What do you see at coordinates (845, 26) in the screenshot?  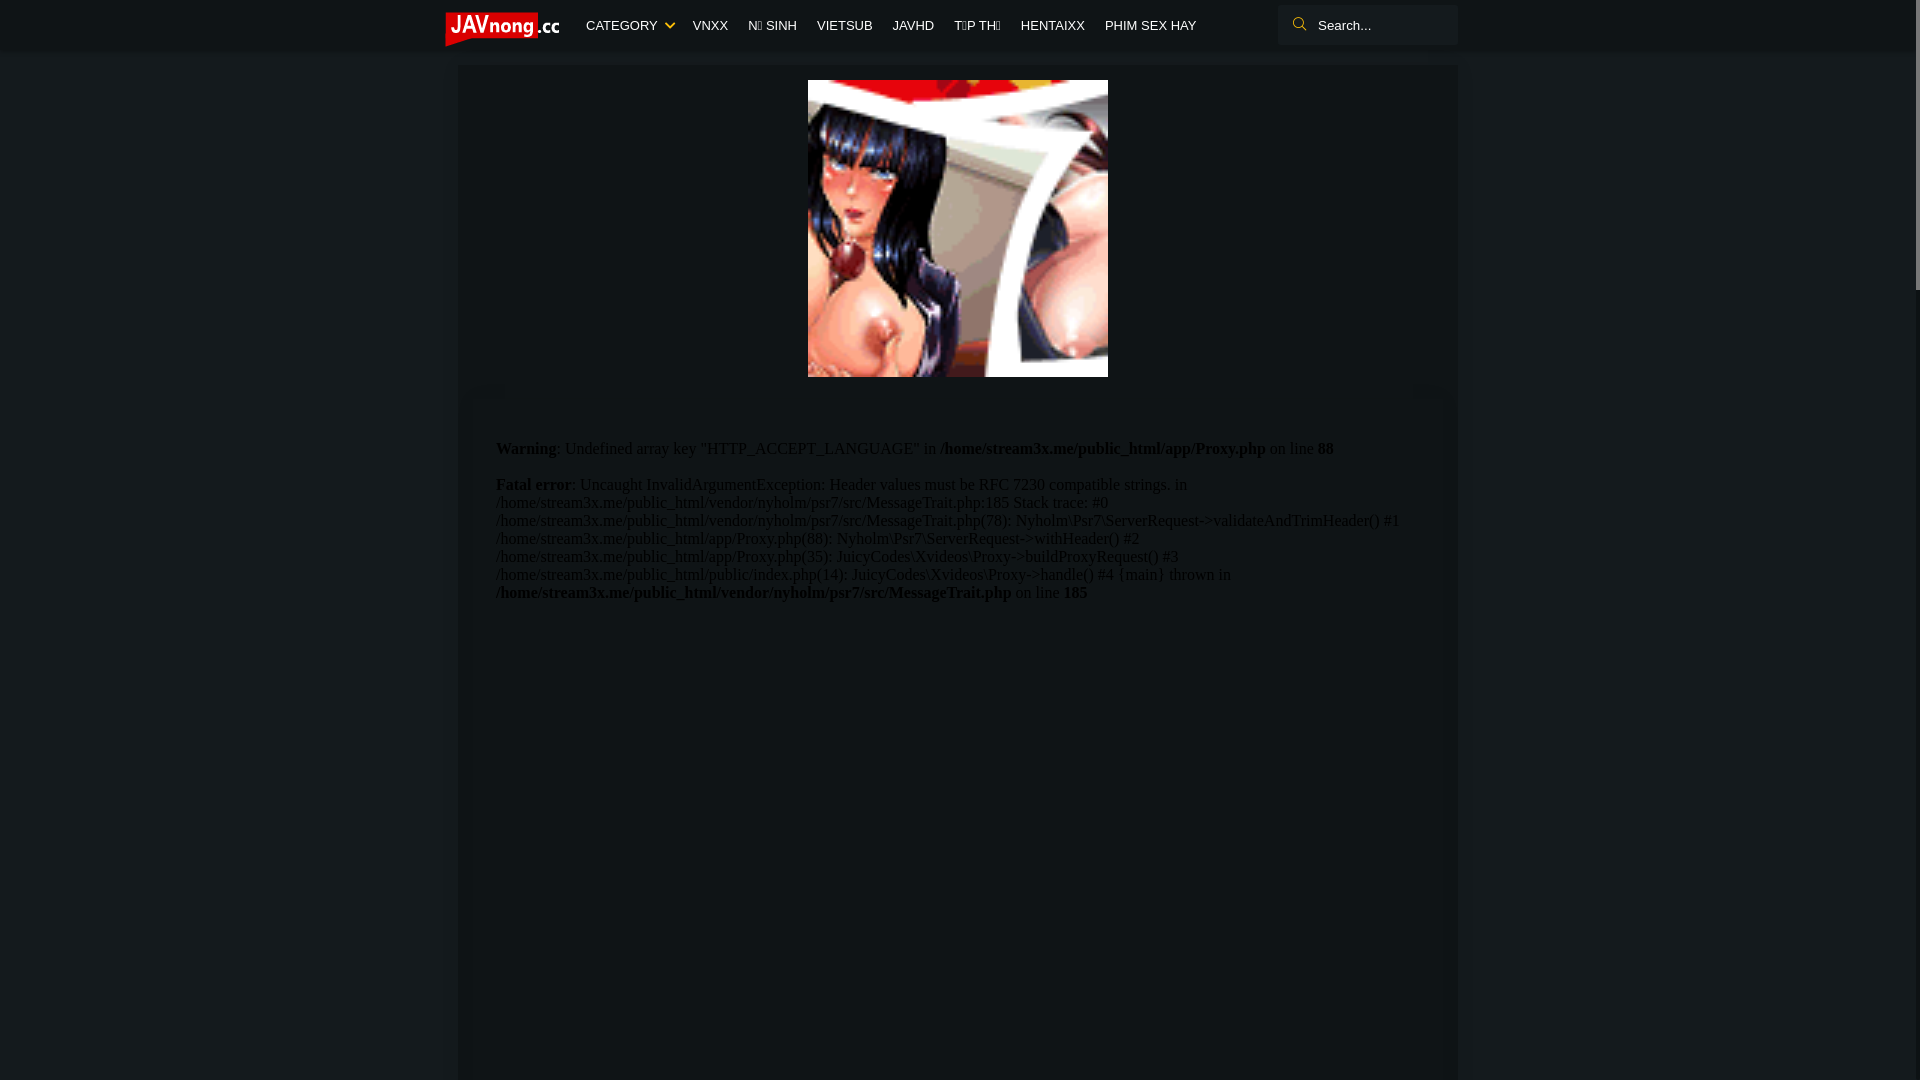 I see `VIETSUB` at bounding box center [845, 26].